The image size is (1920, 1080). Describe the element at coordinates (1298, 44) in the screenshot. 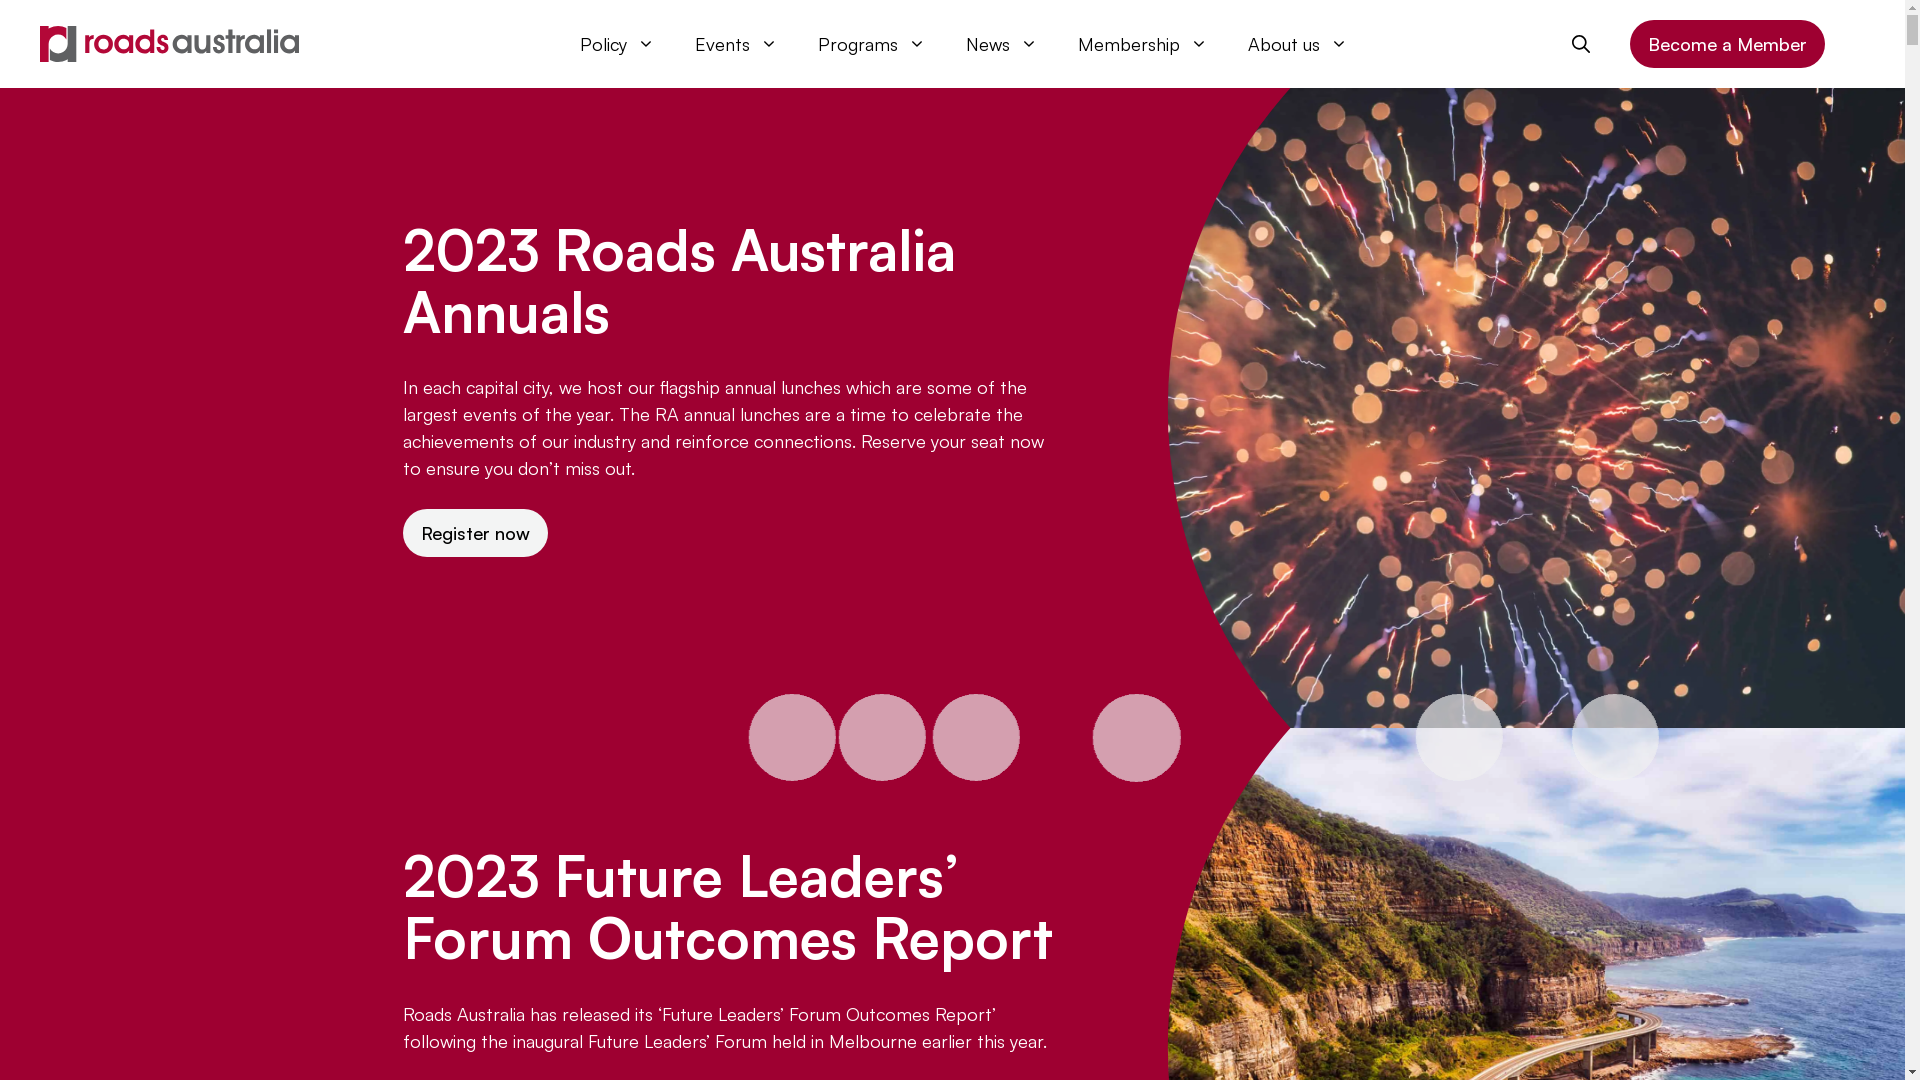

I see `About us` at that location.